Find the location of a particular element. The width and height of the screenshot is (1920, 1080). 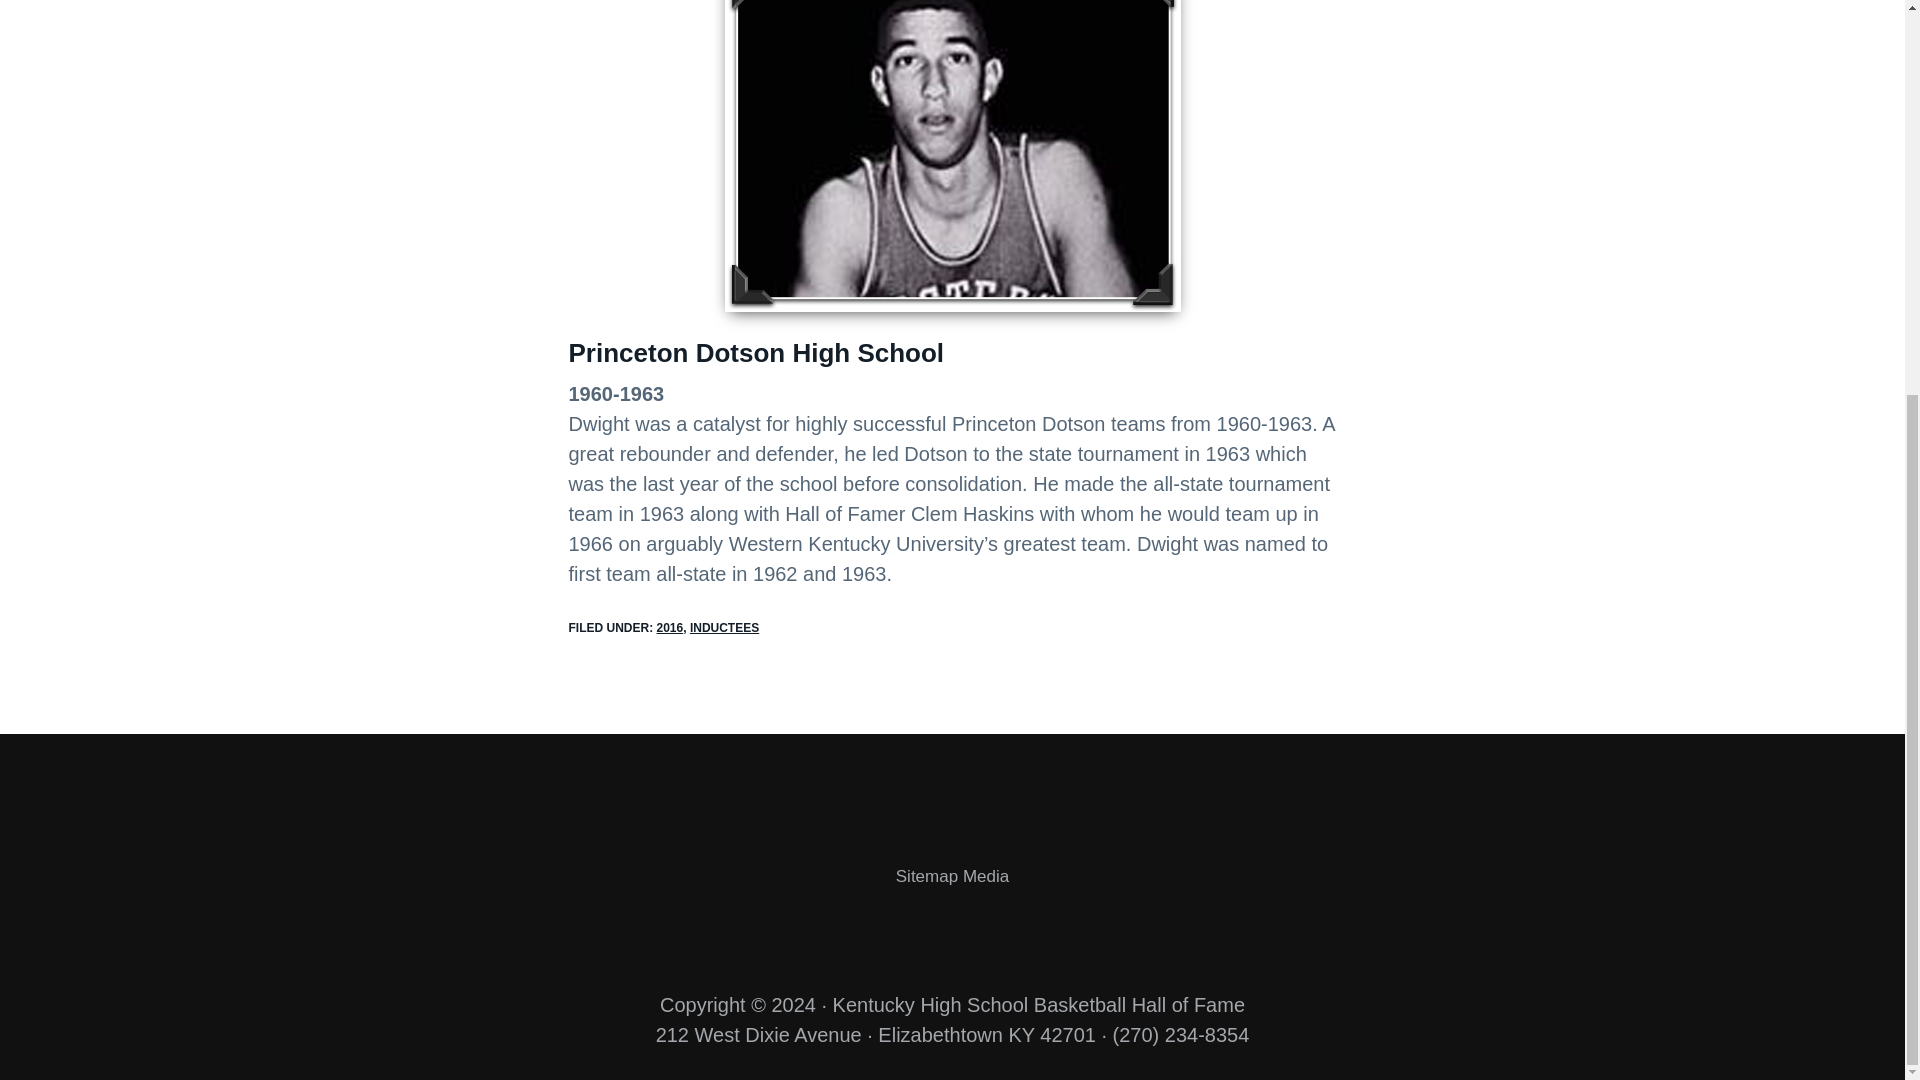

Media is located at coordinates (986, 876).